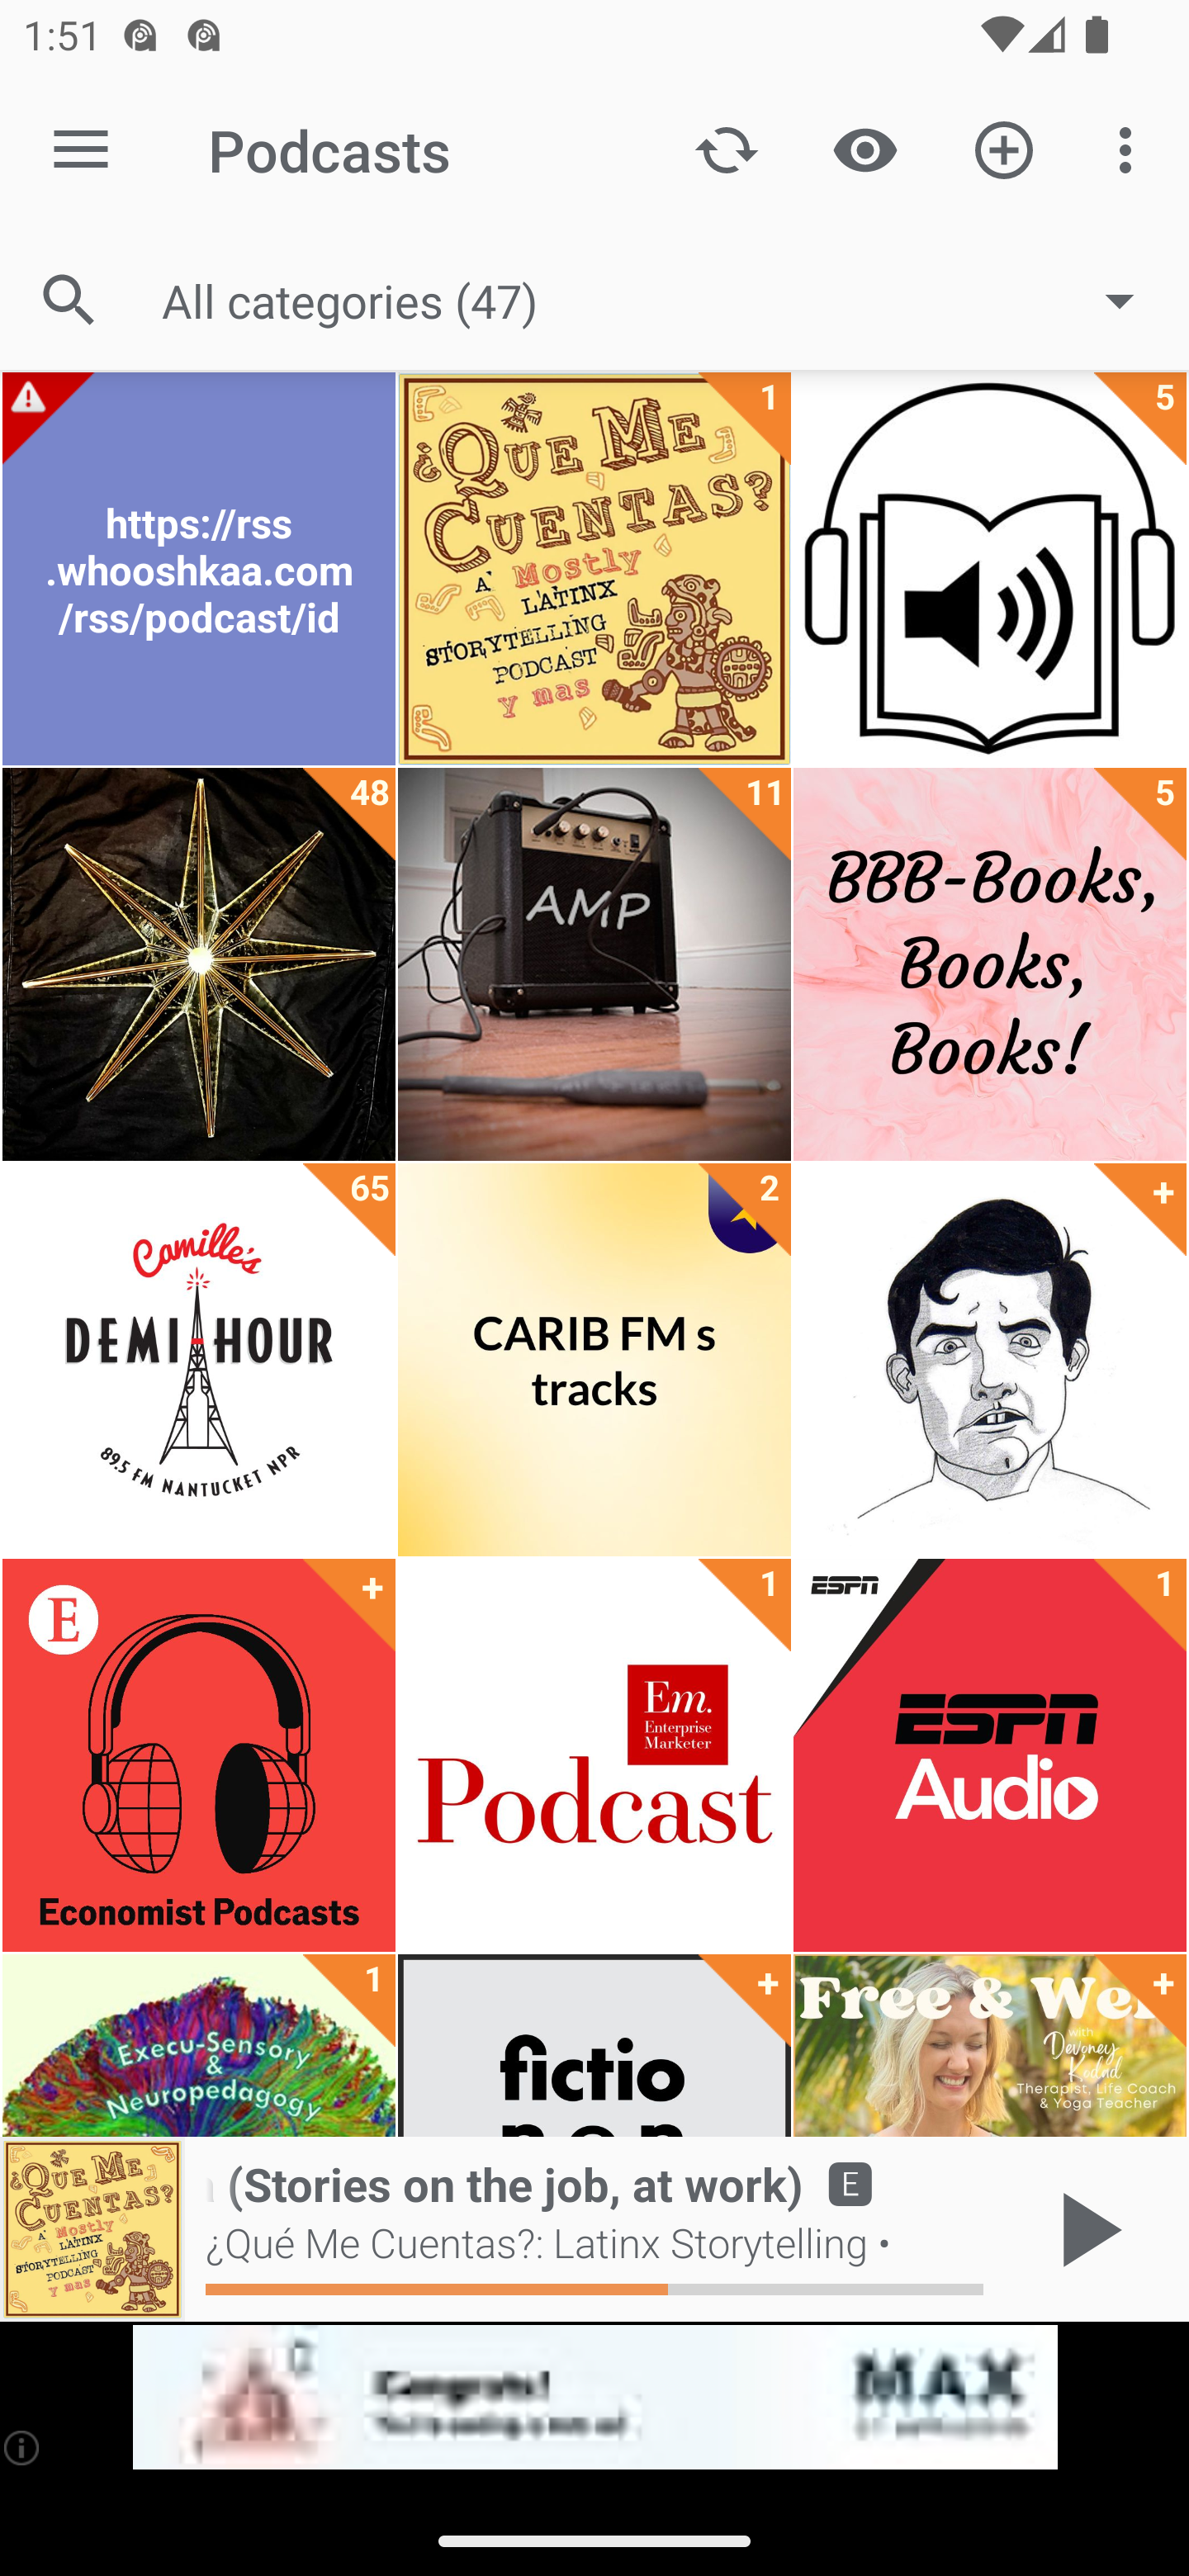 The height and width of the screenshot is (2576, 1189). I want to click on Add new Podcast, so click(1004, 149).